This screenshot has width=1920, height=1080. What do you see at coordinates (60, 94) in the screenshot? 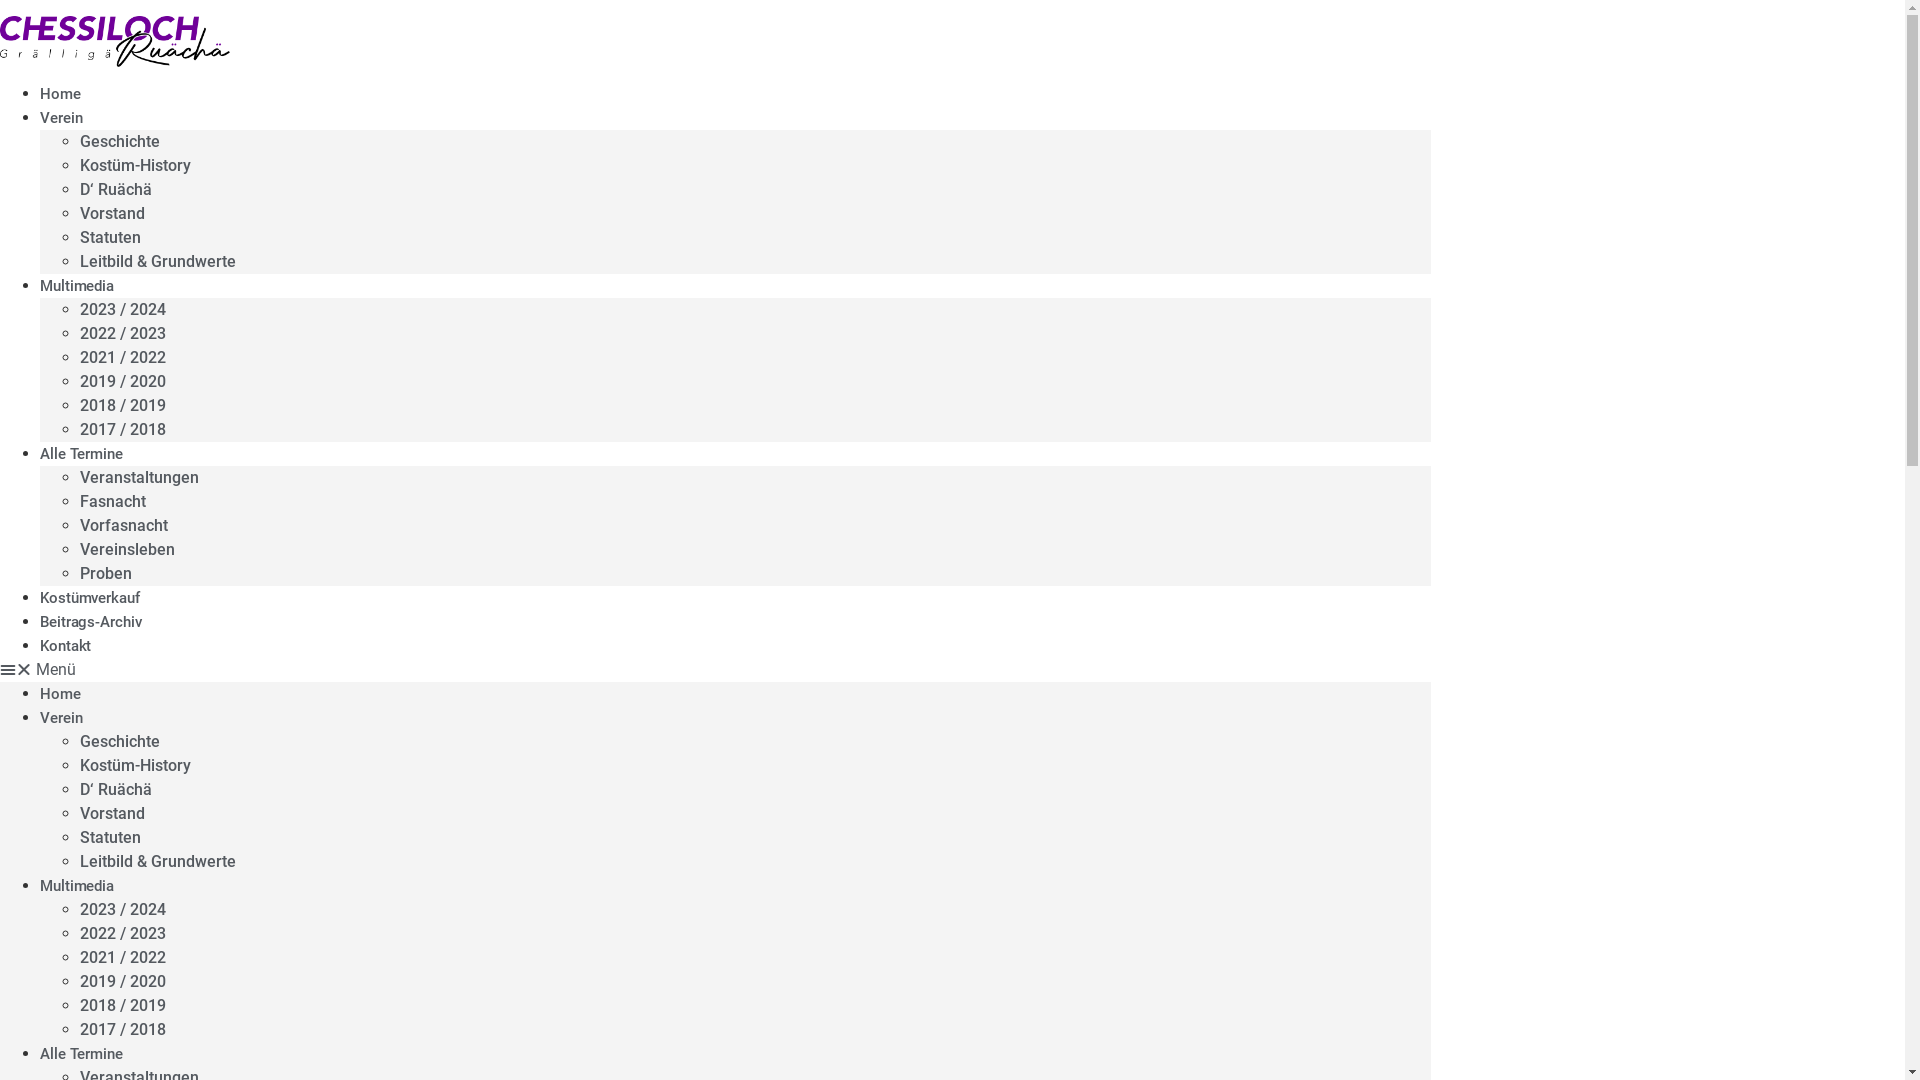
I see `Home` at bounding box center [60, 94].